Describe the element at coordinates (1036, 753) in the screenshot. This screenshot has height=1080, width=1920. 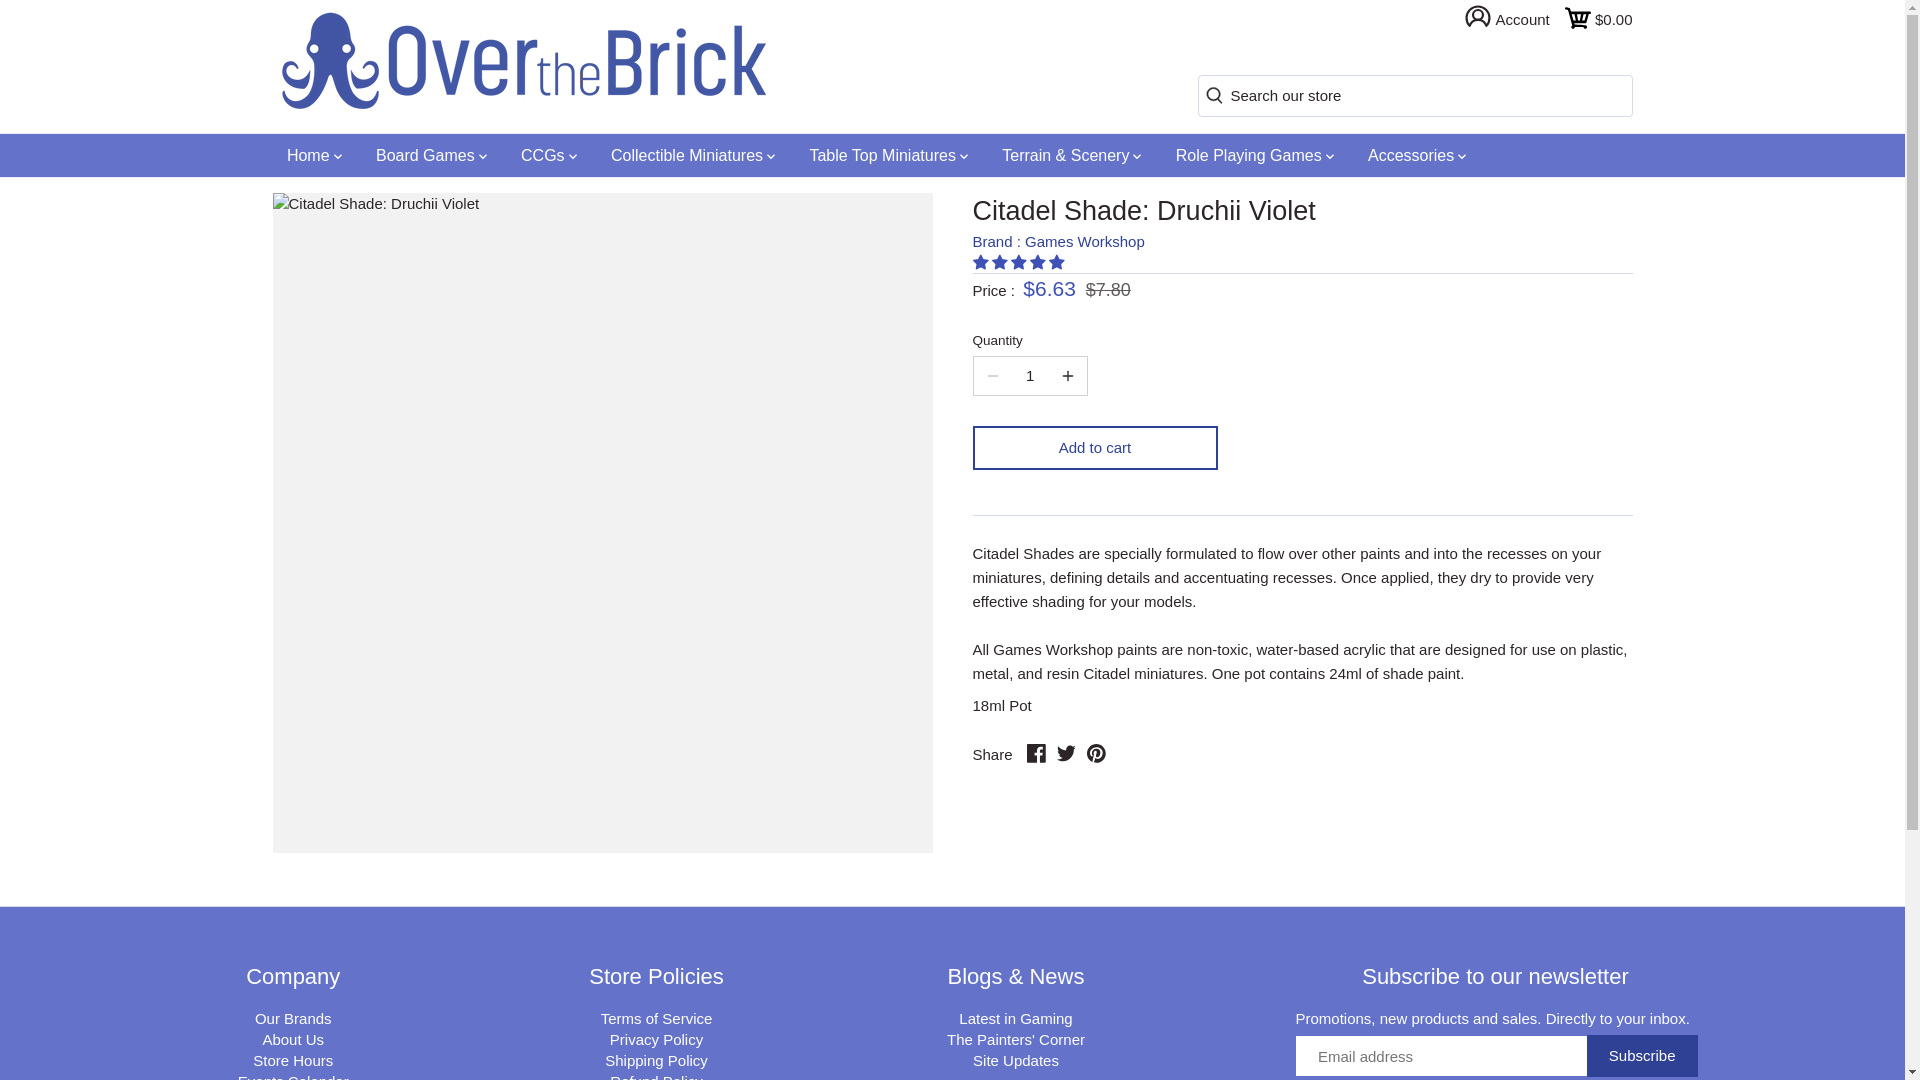
I see `Facebook` at that location.